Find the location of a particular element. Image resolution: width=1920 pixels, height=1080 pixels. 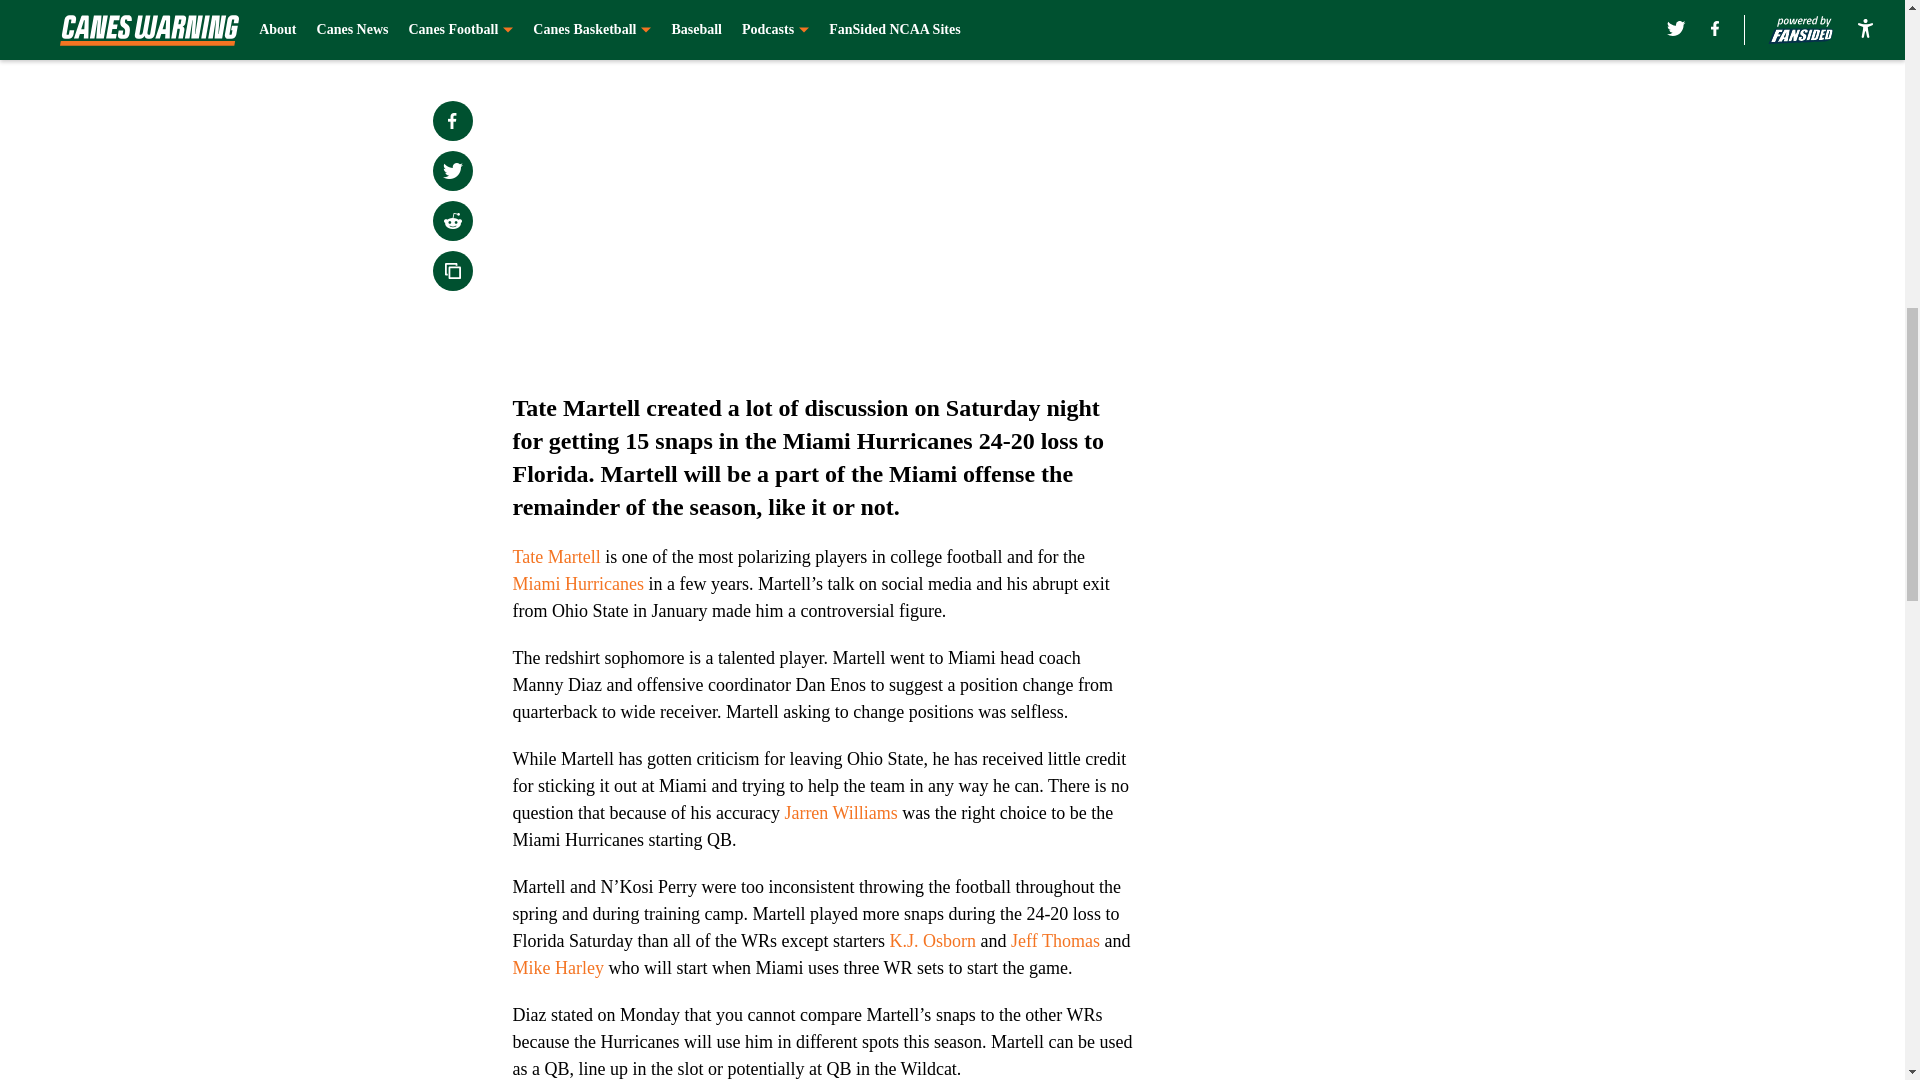

Miami Hurricanes is located at coordinates (578, 584).